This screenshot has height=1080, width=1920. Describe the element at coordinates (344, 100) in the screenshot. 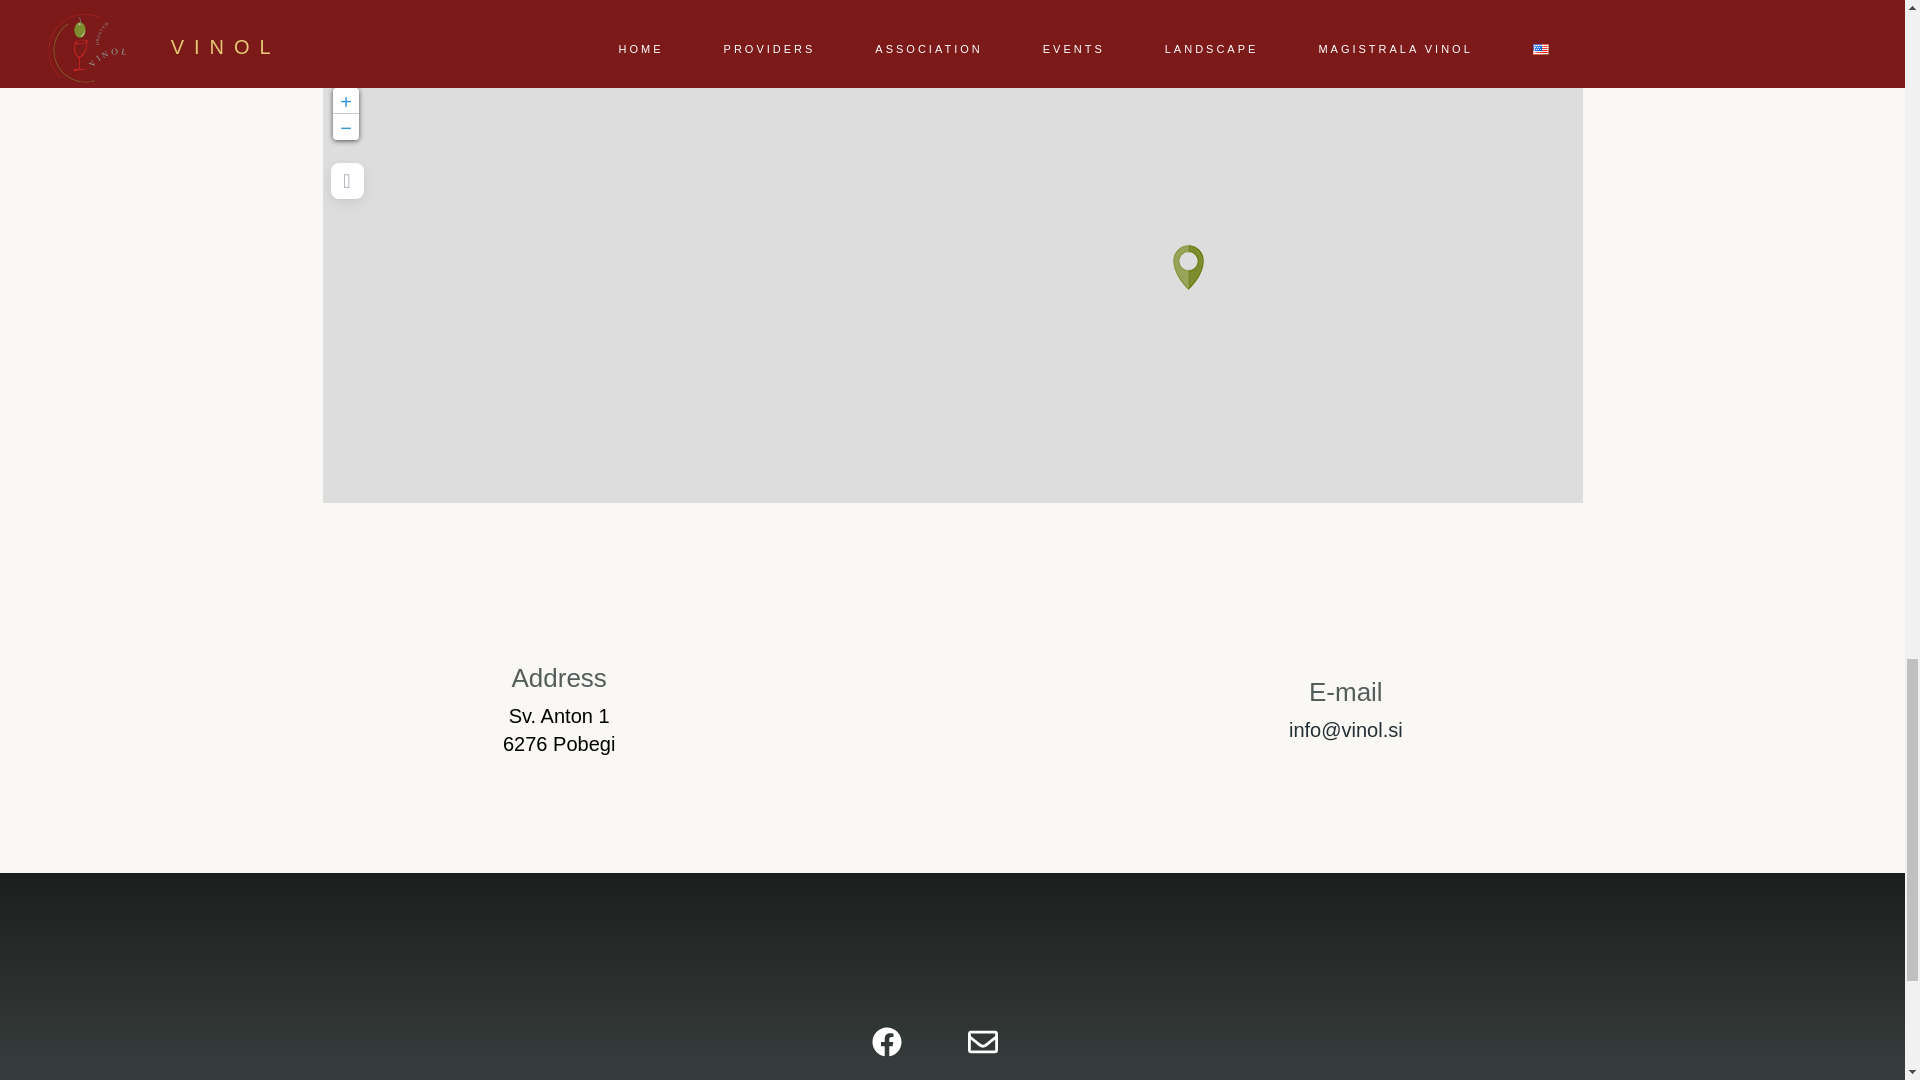

I see `Zoom in` at that location.